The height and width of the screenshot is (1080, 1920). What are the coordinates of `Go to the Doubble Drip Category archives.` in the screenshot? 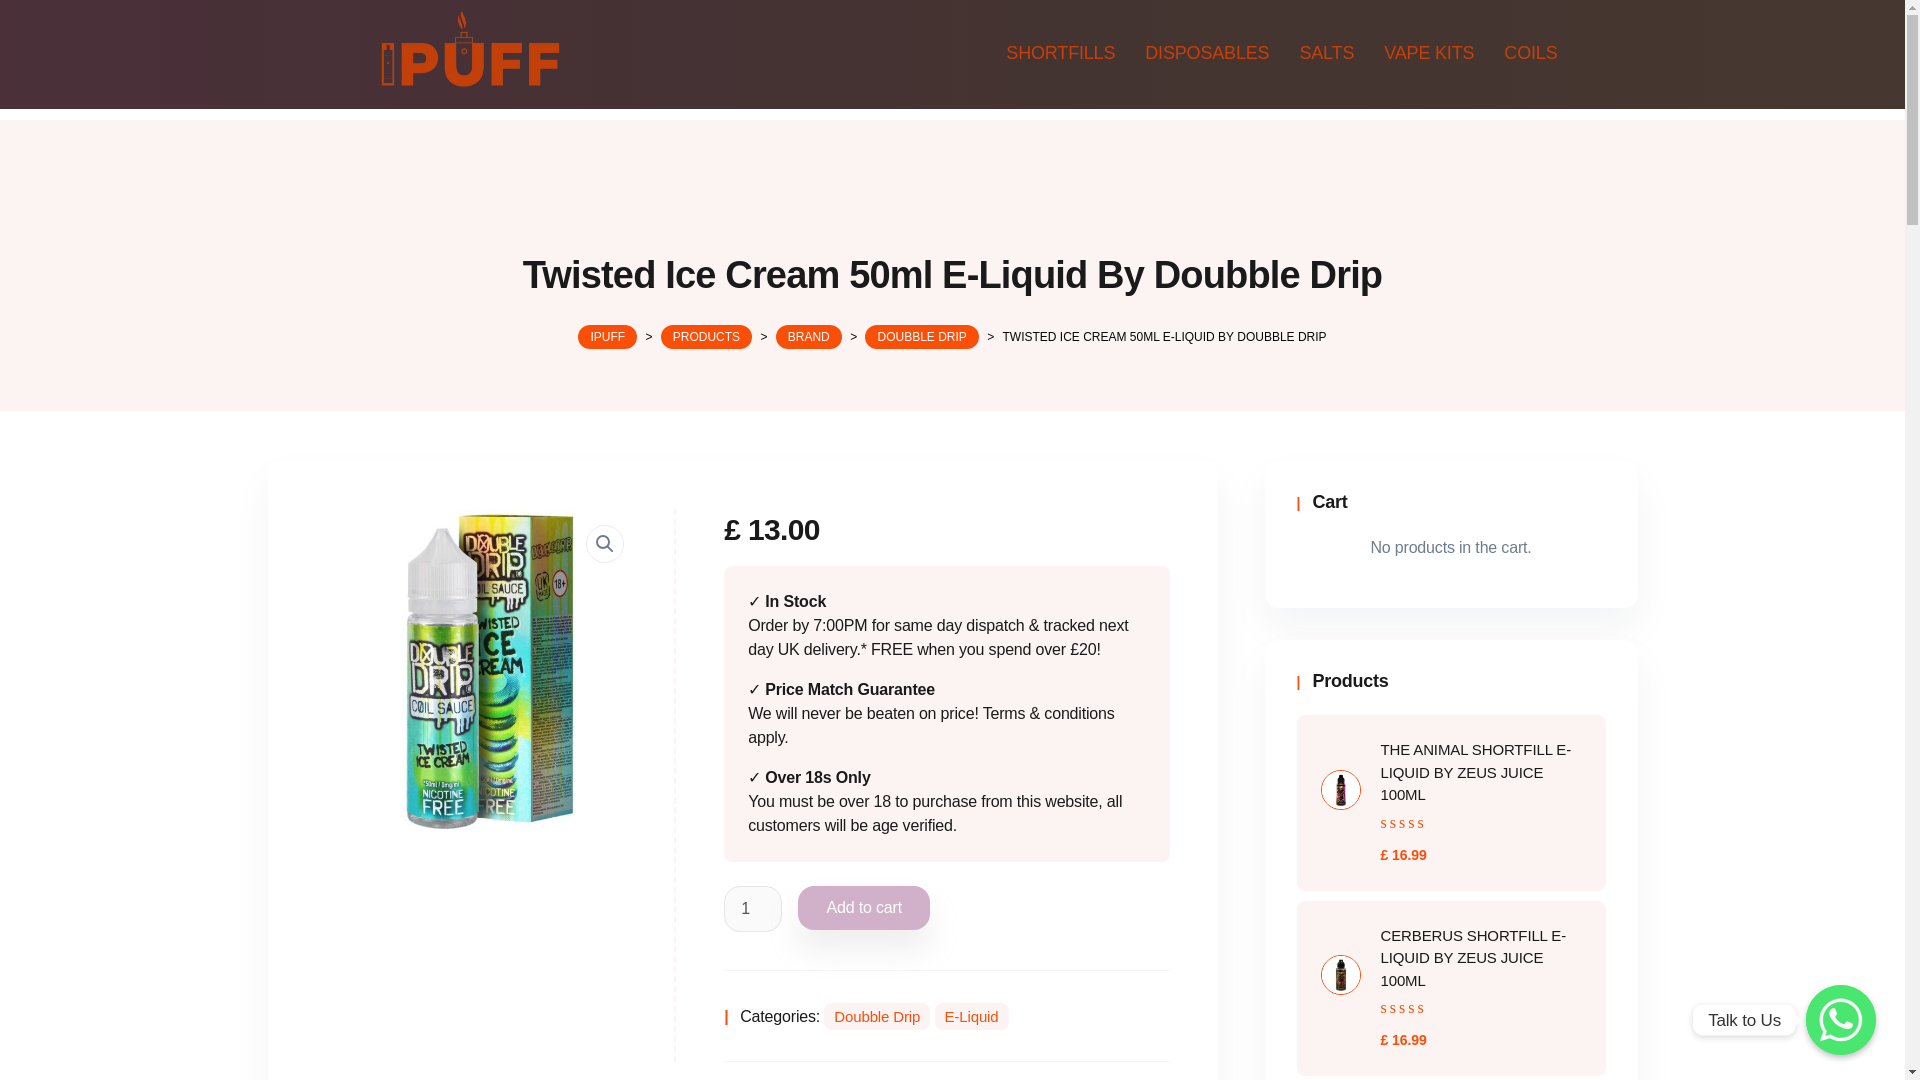 It's located at (921, 336).